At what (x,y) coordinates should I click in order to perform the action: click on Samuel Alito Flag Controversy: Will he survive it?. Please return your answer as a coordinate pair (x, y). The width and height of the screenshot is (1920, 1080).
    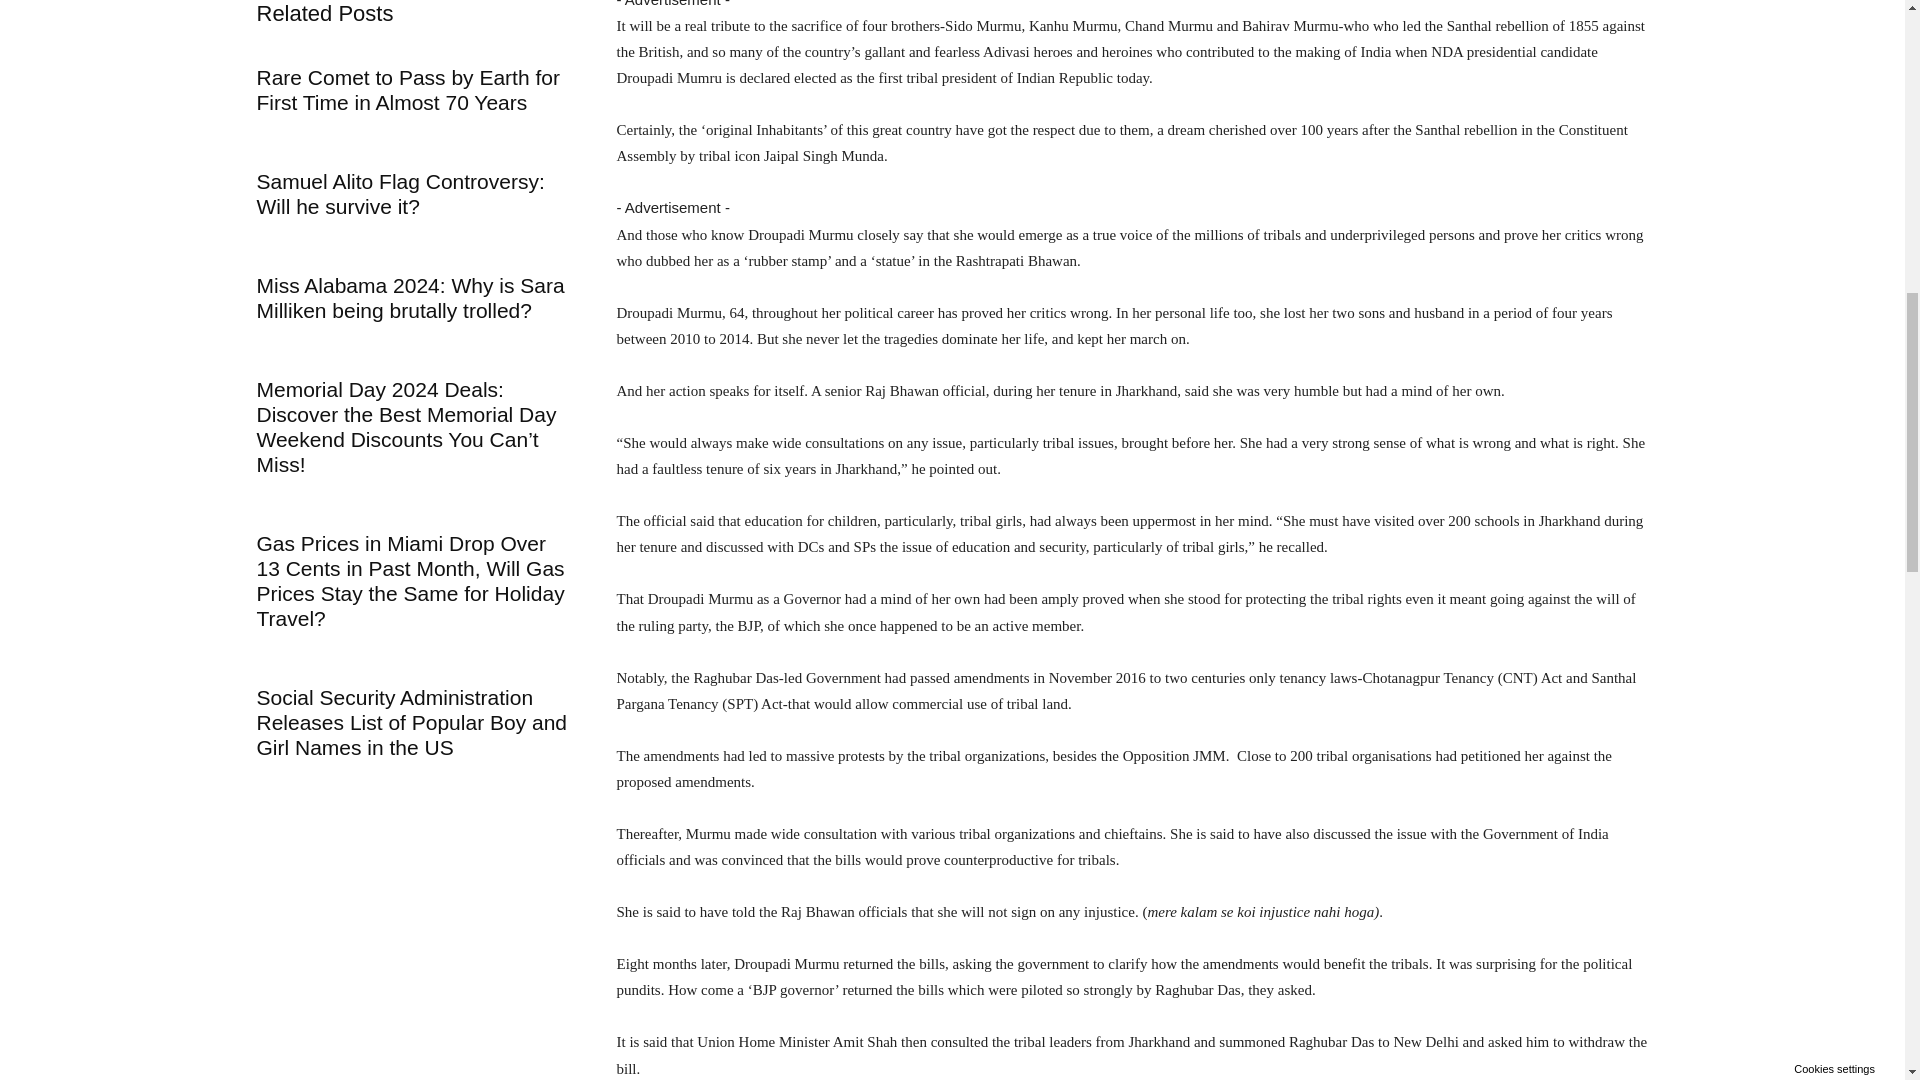
    Looking at the image, I should click on (399, 194).